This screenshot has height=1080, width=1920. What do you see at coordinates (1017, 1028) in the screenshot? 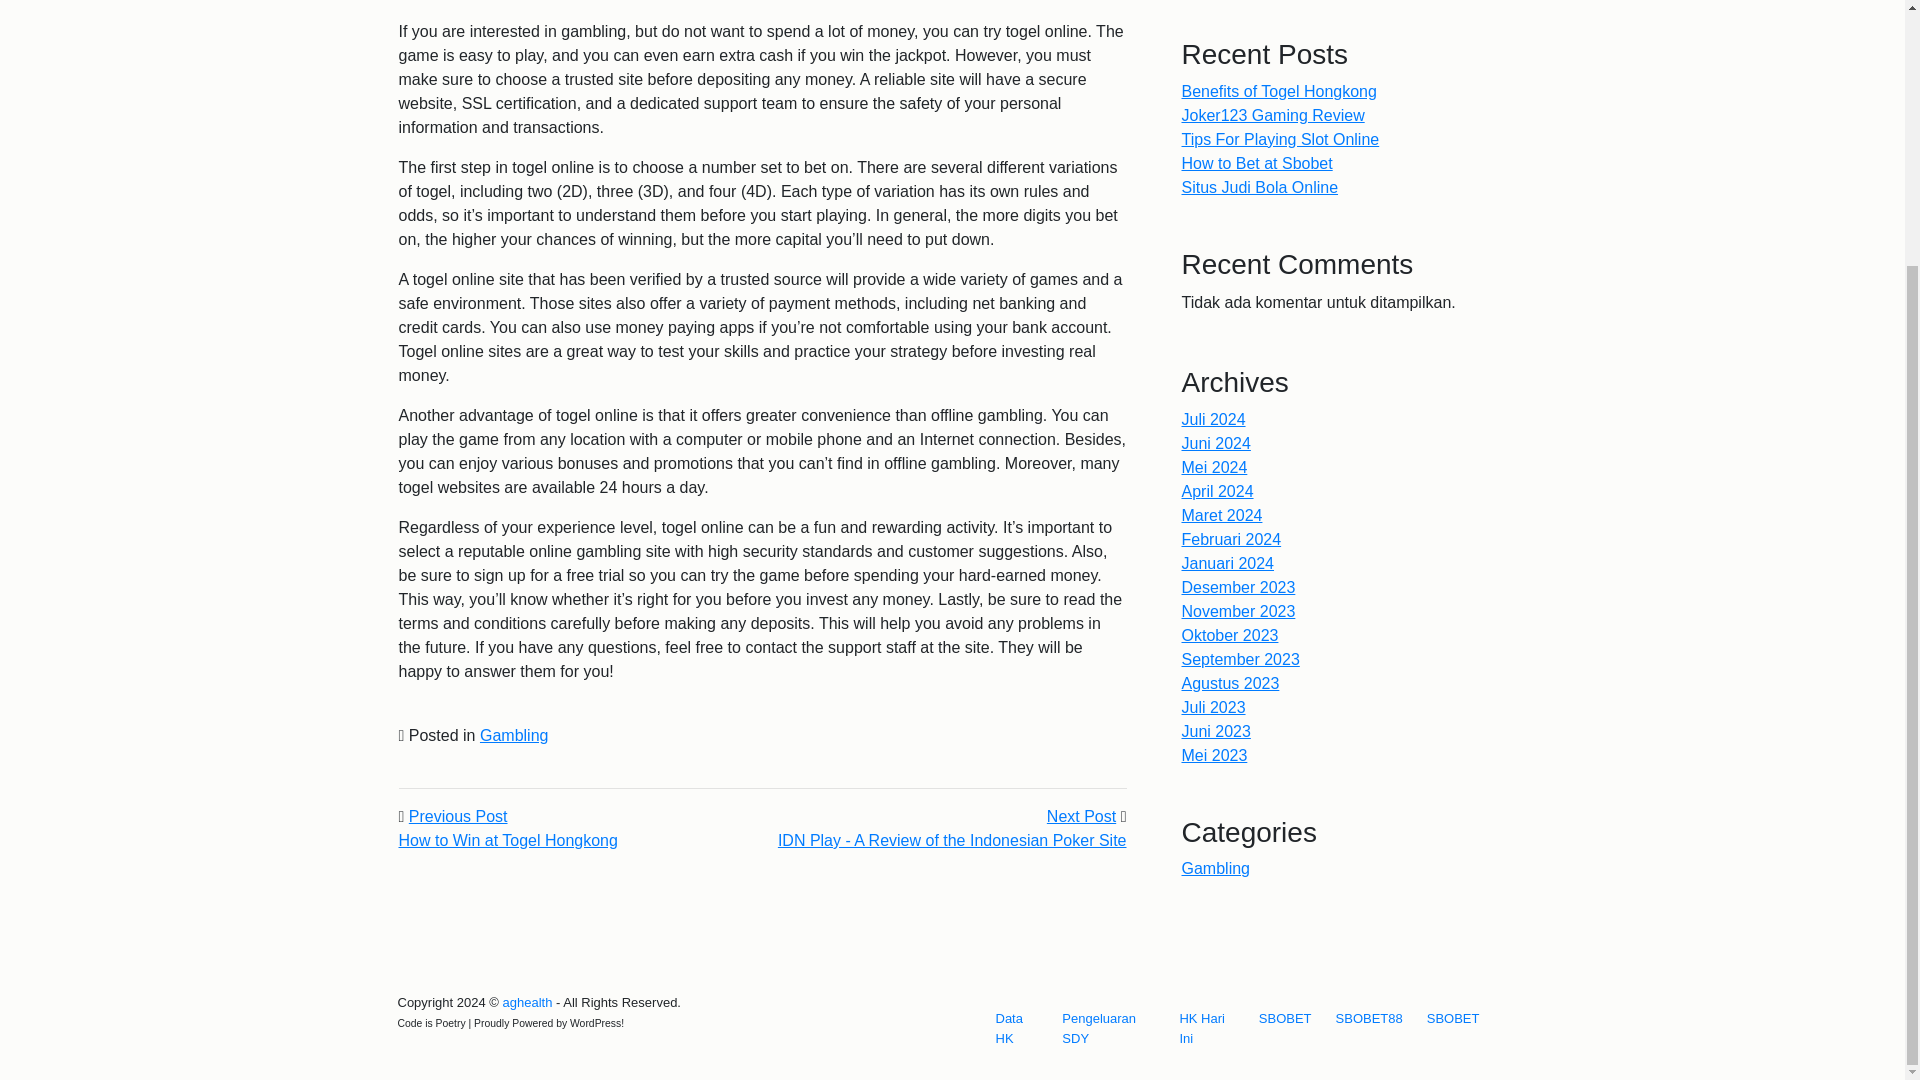
I see `Data HK` at bounding box center [1017, 1028].